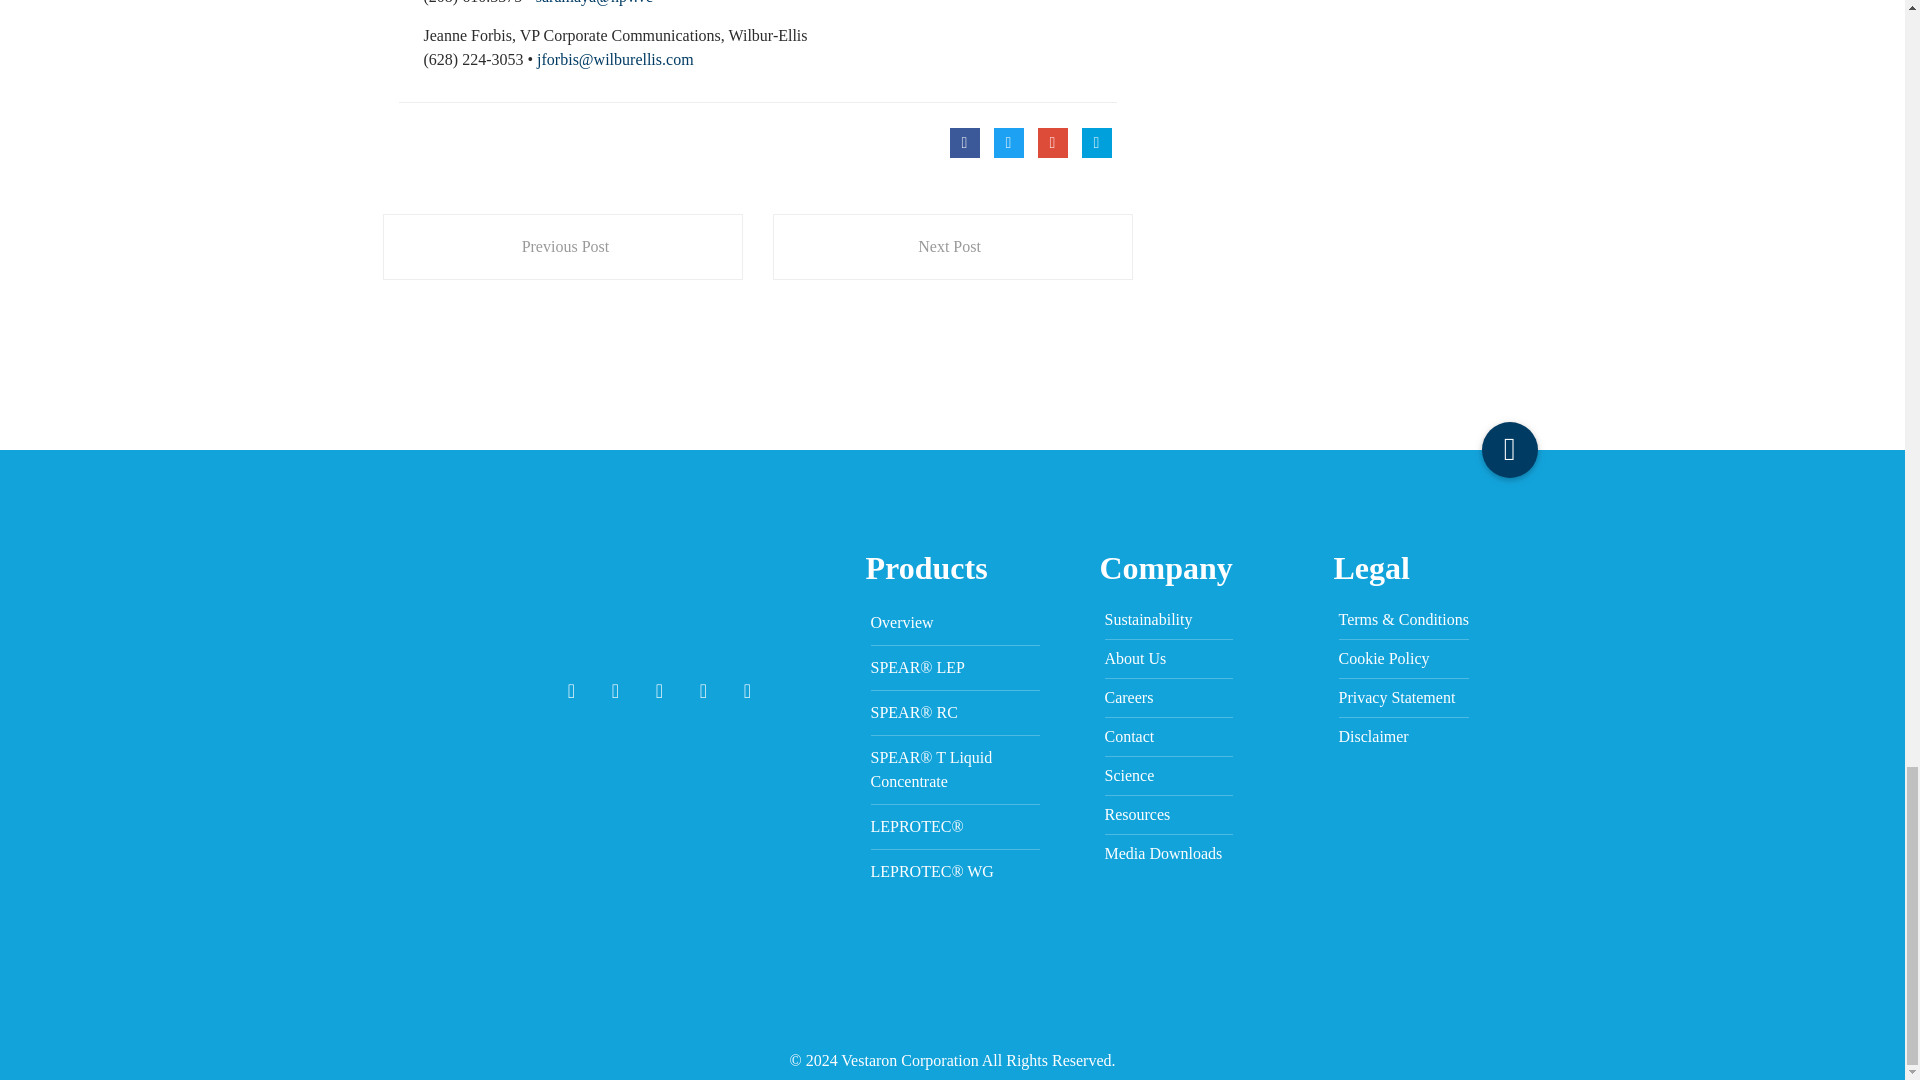  Describe the element at coordinates (659, 691) in the screenshot. I see `Youtube` at that location.